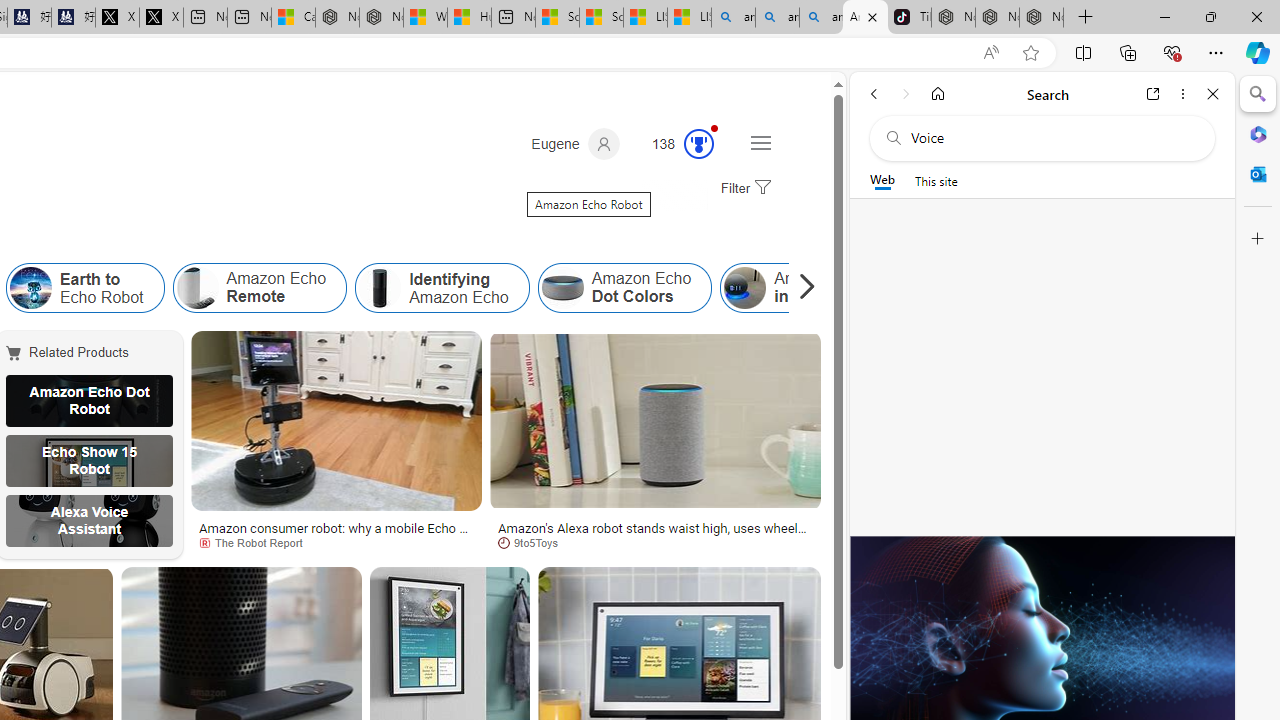 The image size is (1280, 720). Describe the element at coordinates (953, 18) in the screenshot. I see `Nordace - Best Sellers` at that location.